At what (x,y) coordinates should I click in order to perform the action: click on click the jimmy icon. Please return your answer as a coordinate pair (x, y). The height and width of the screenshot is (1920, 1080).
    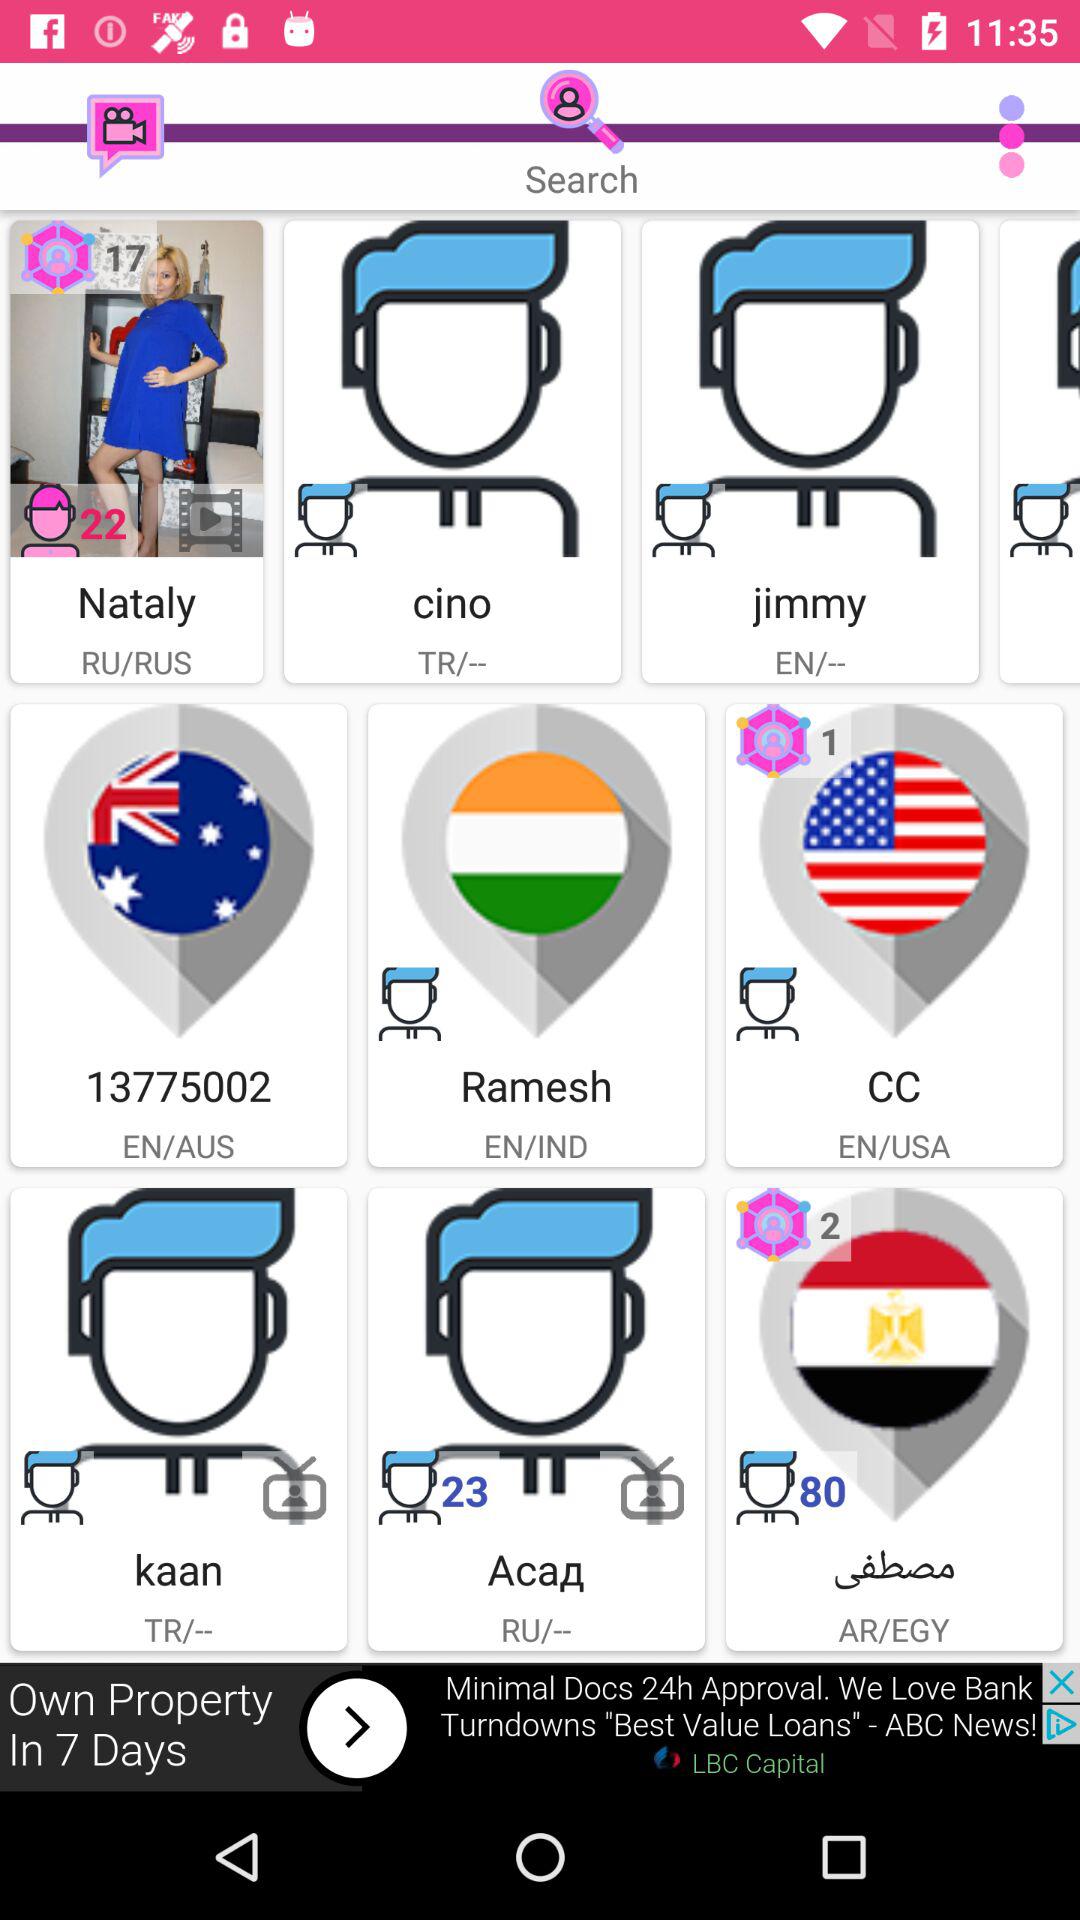
    Looking at the image, I should click on (810, 388).